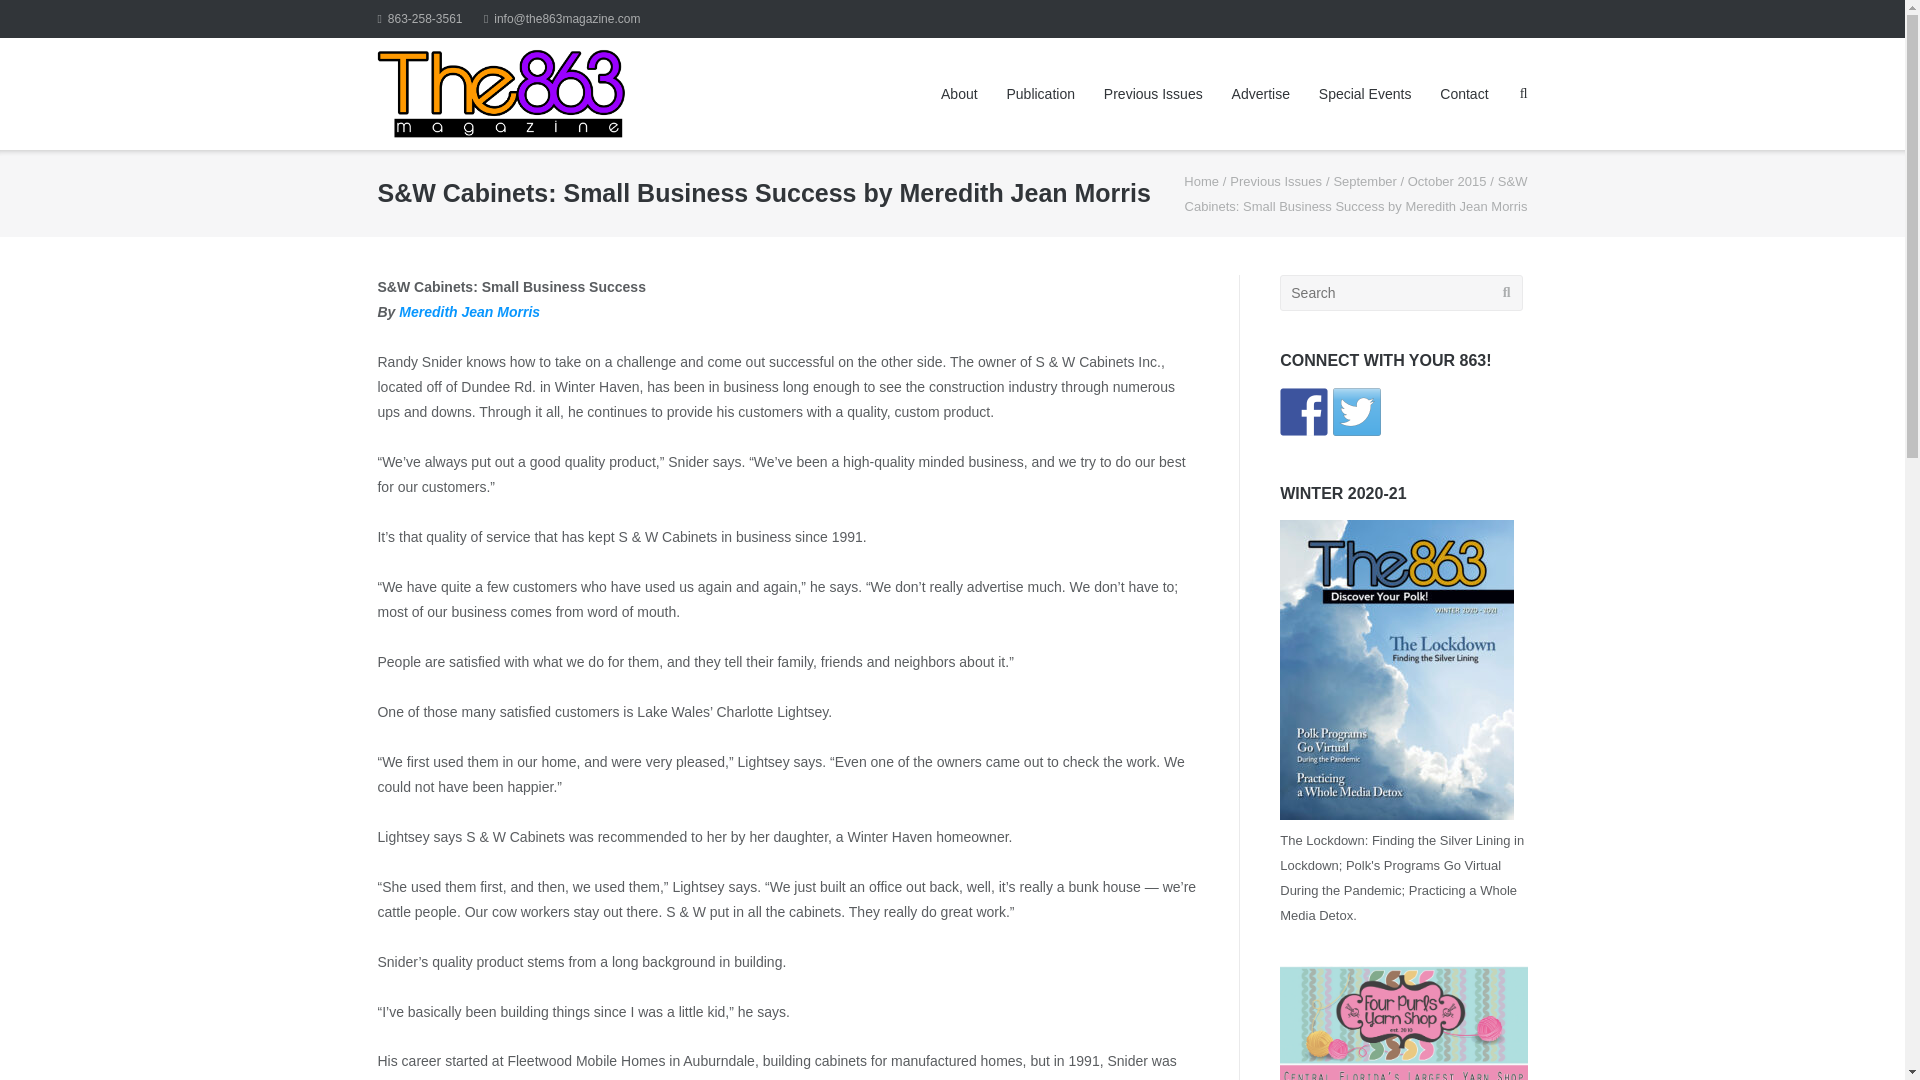 Image resolution: width=1920 pixels, height=1080 pixels. What do you see at coordinates (1202, 181) in the screenshot?
I see `Home` at bounding box center [1202, 181].